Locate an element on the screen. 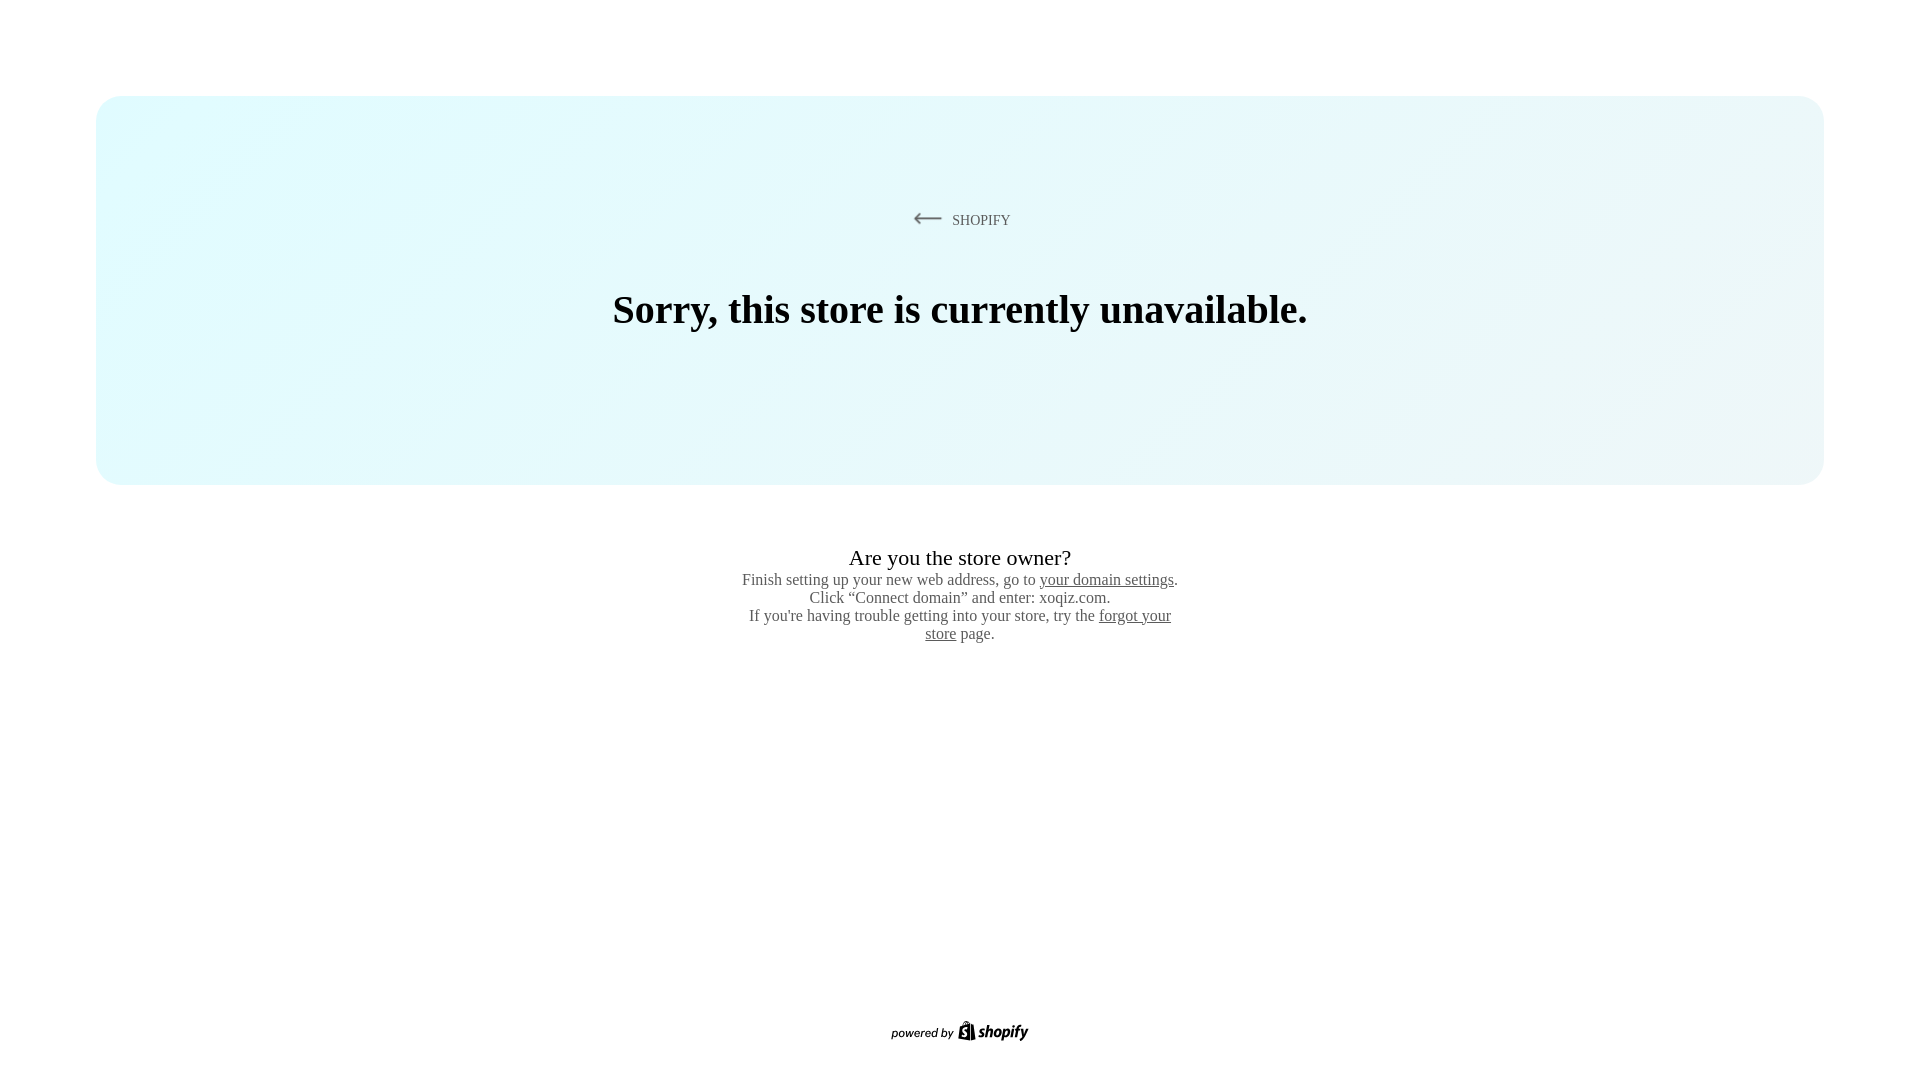 Image resolution: width=1920 pixels, height=1080 pixels. your domain settings is located at coordinates (1106, 579).